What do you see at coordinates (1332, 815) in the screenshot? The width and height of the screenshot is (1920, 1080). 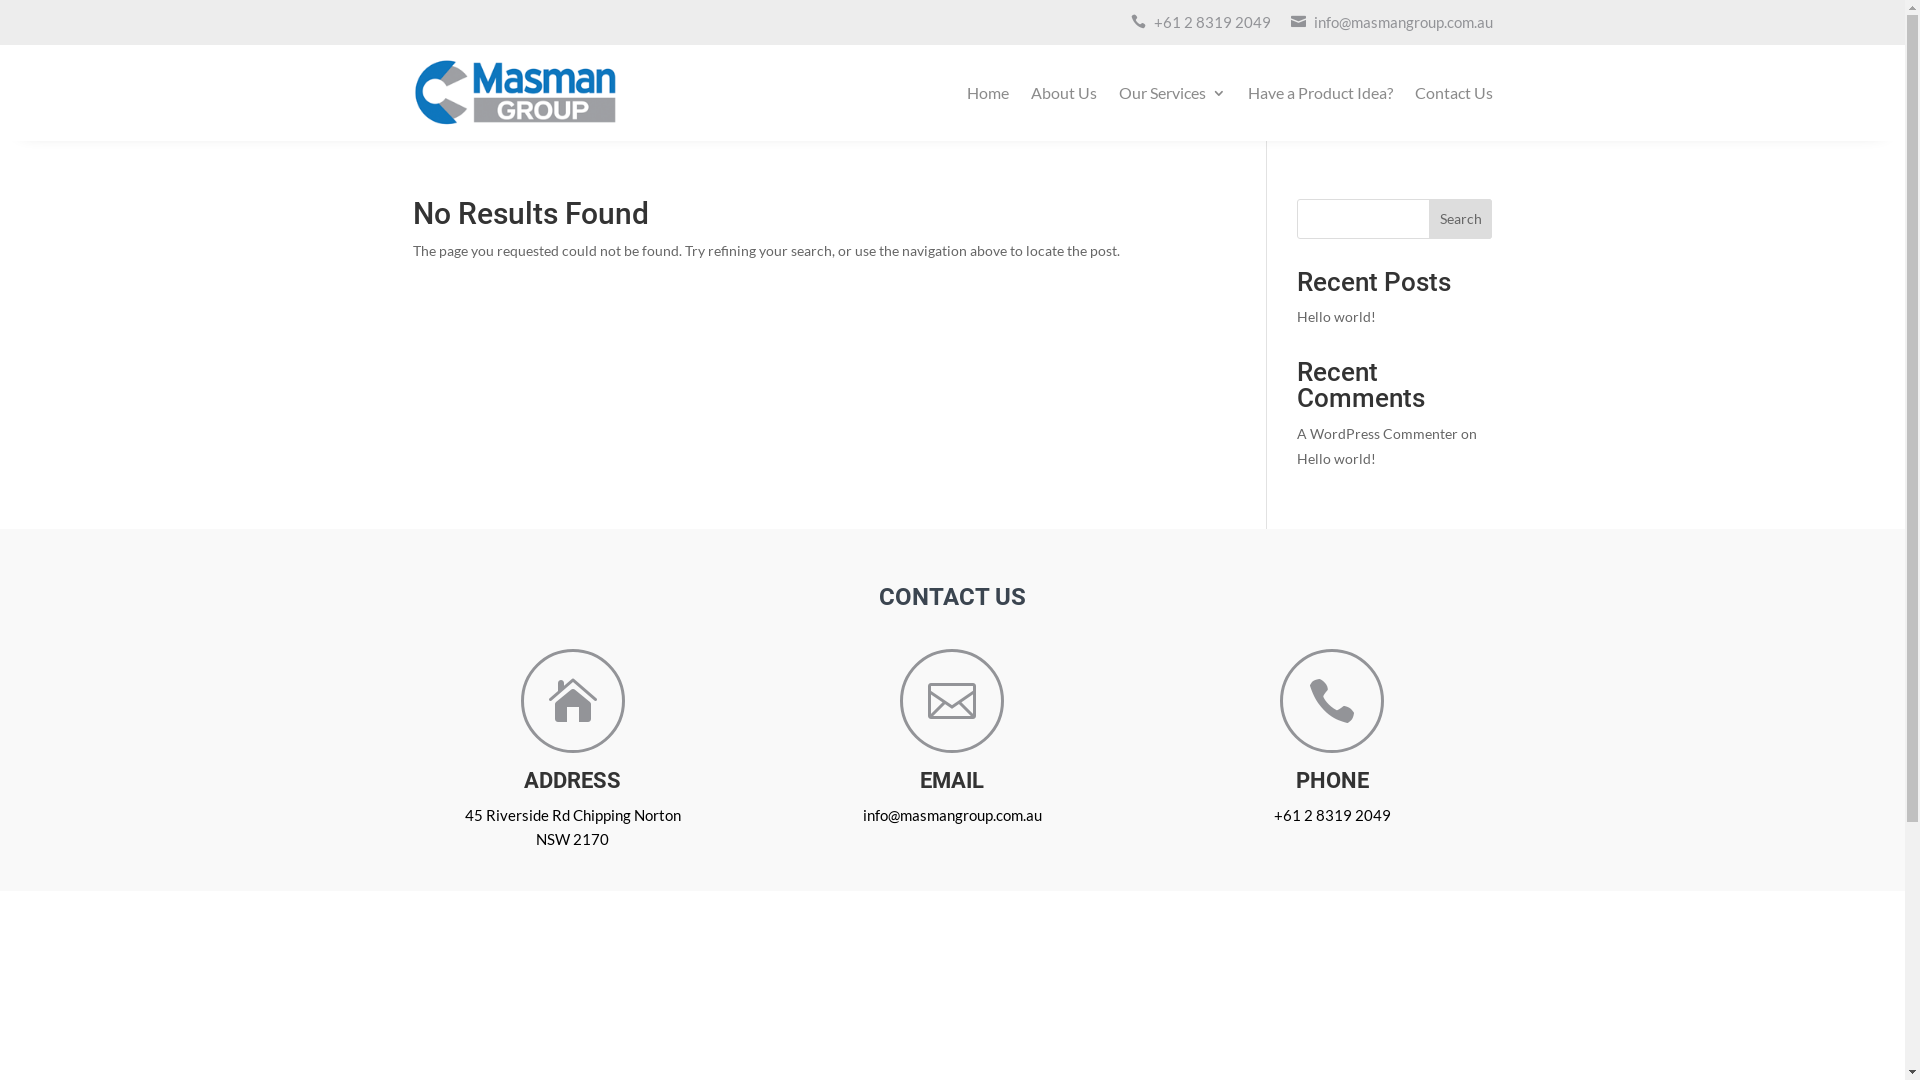 I see `+61 2 8319 2049` at bounding box center [1332, 815].